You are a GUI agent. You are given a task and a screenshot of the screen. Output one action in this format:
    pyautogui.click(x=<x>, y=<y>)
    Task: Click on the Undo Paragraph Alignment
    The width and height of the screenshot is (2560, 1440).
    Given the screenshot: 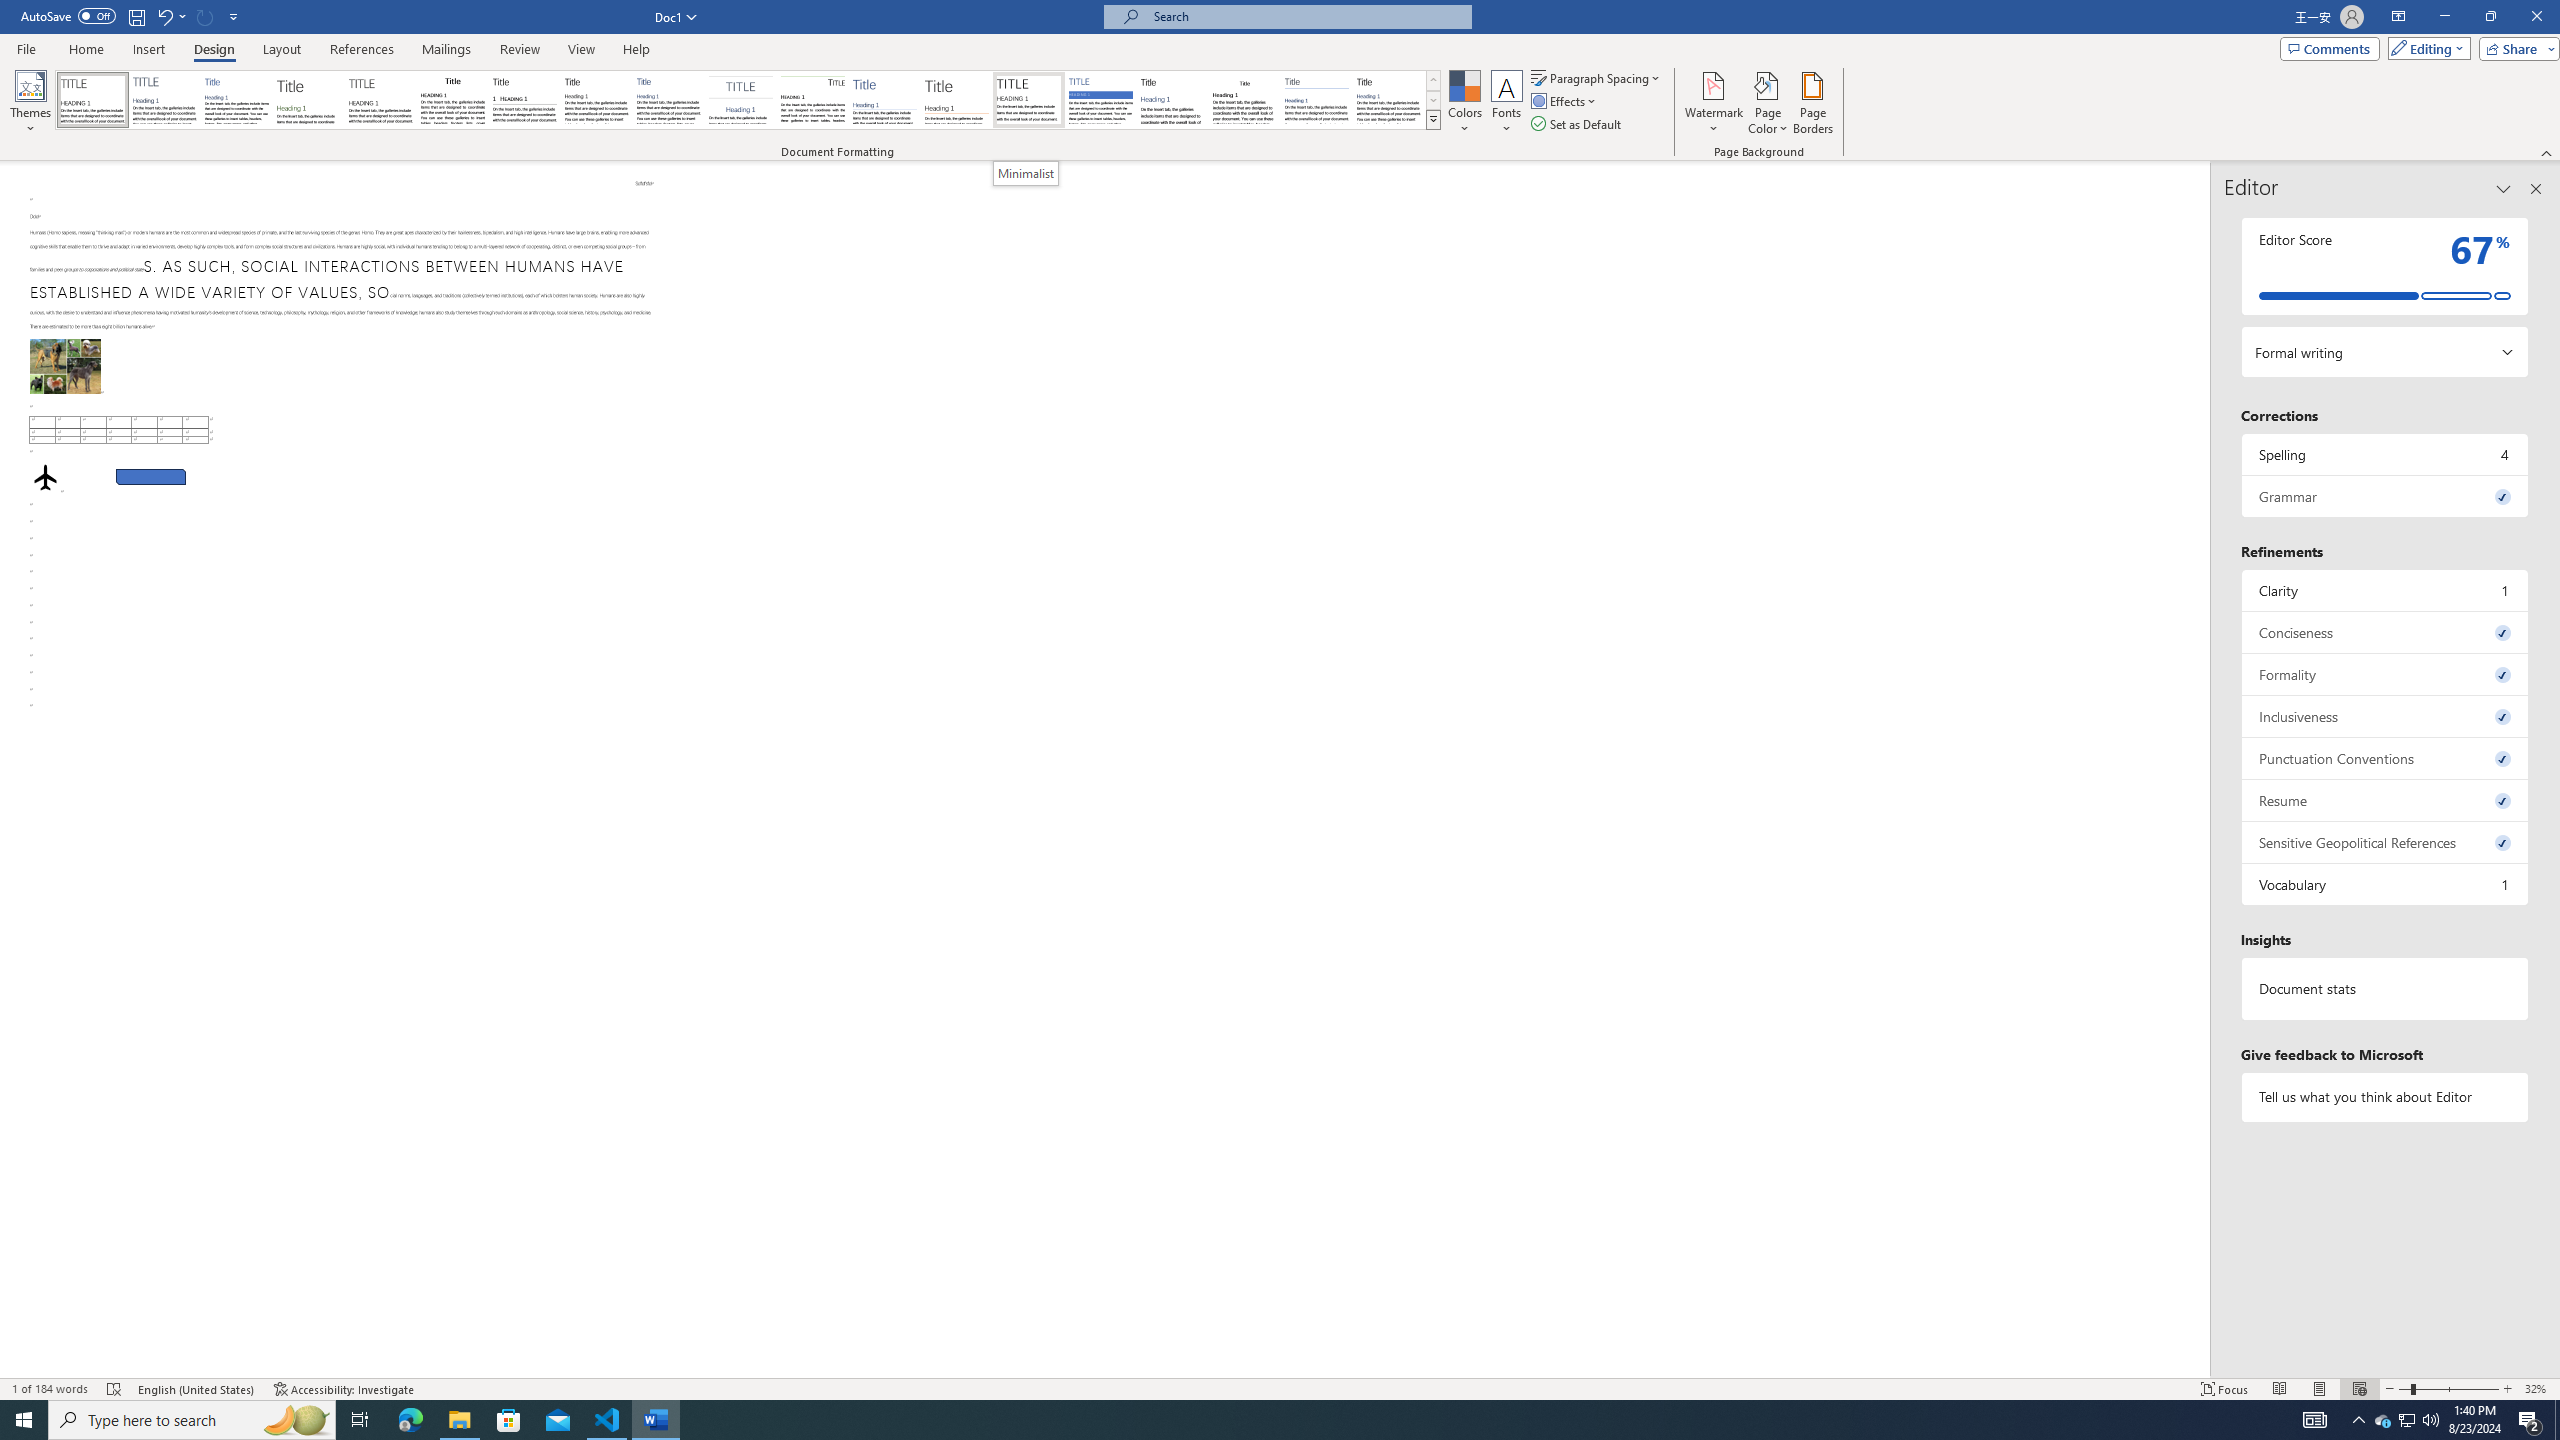 What is the action you would take?
    pyautogui.click(x=164, y=16)
    